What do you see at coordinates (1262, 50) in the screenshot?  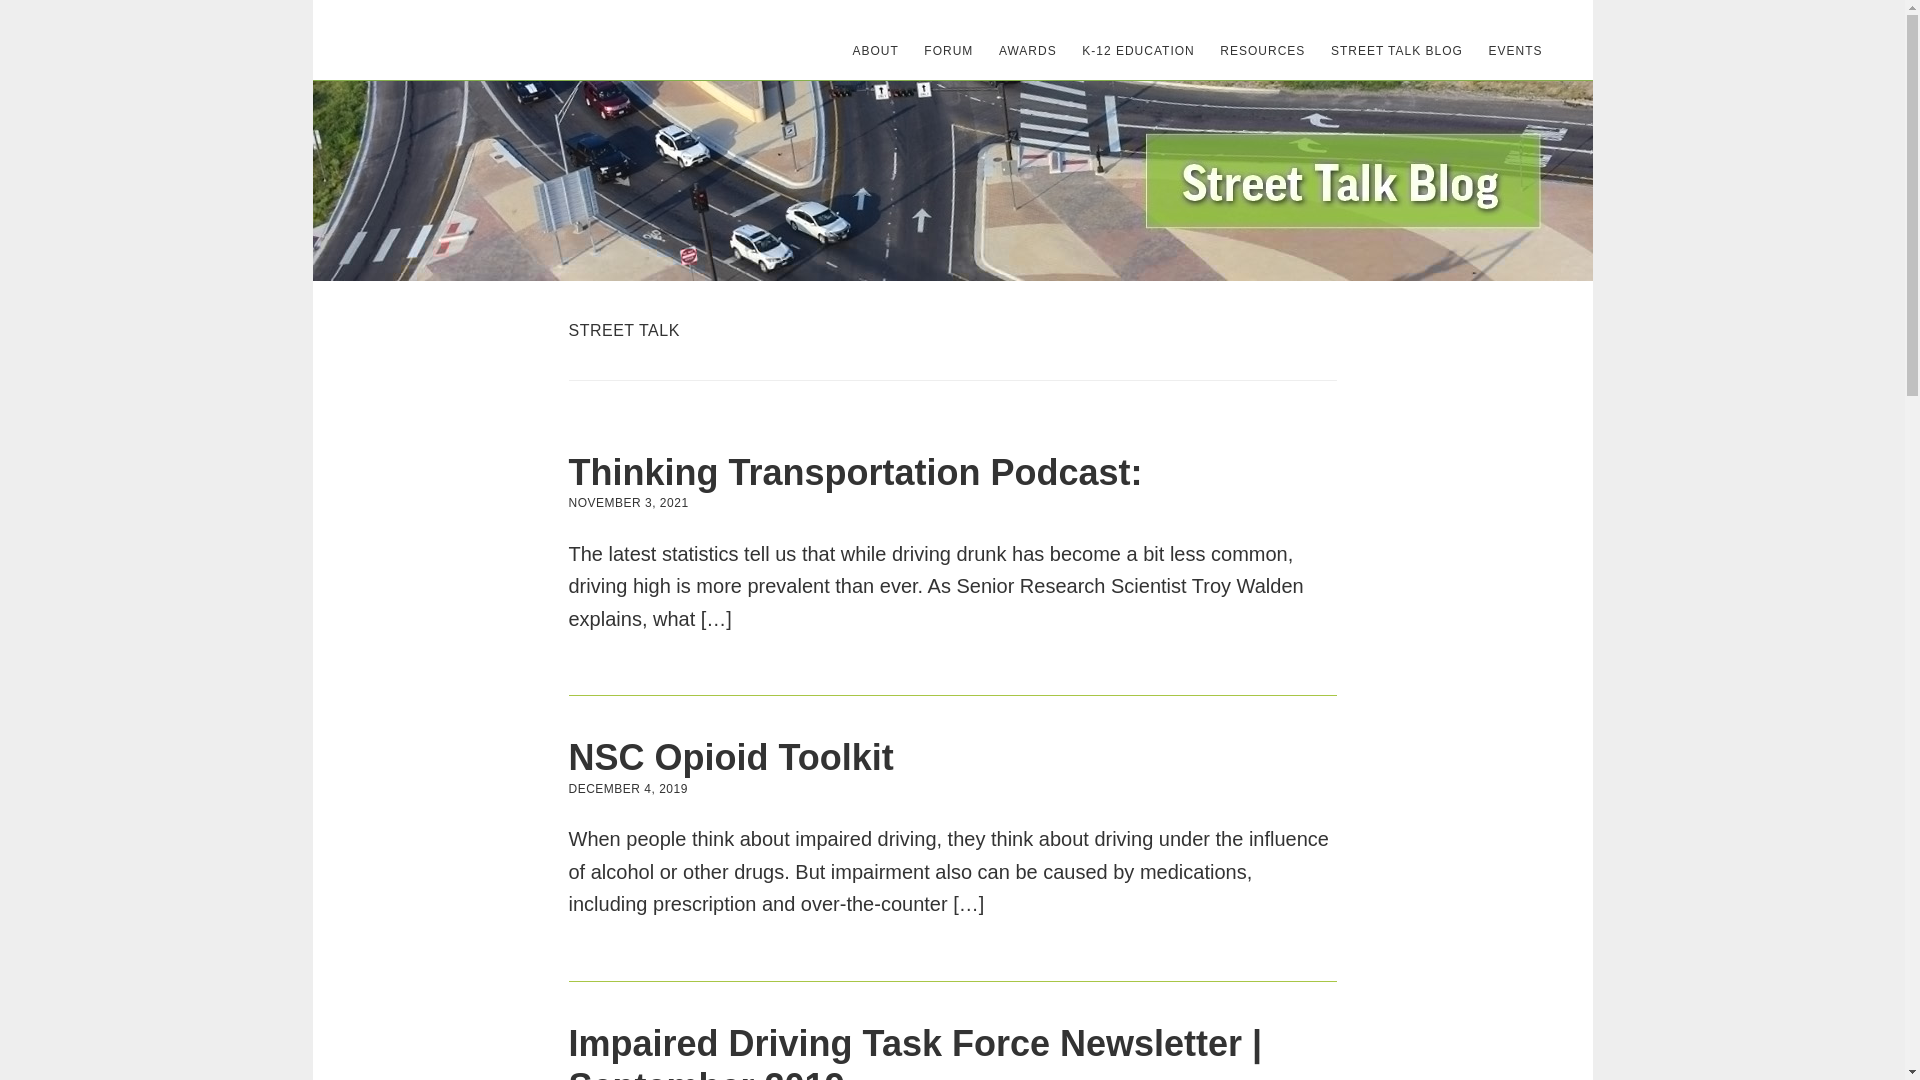 I see `RESOURCES` at bounding box center [1262, 50].